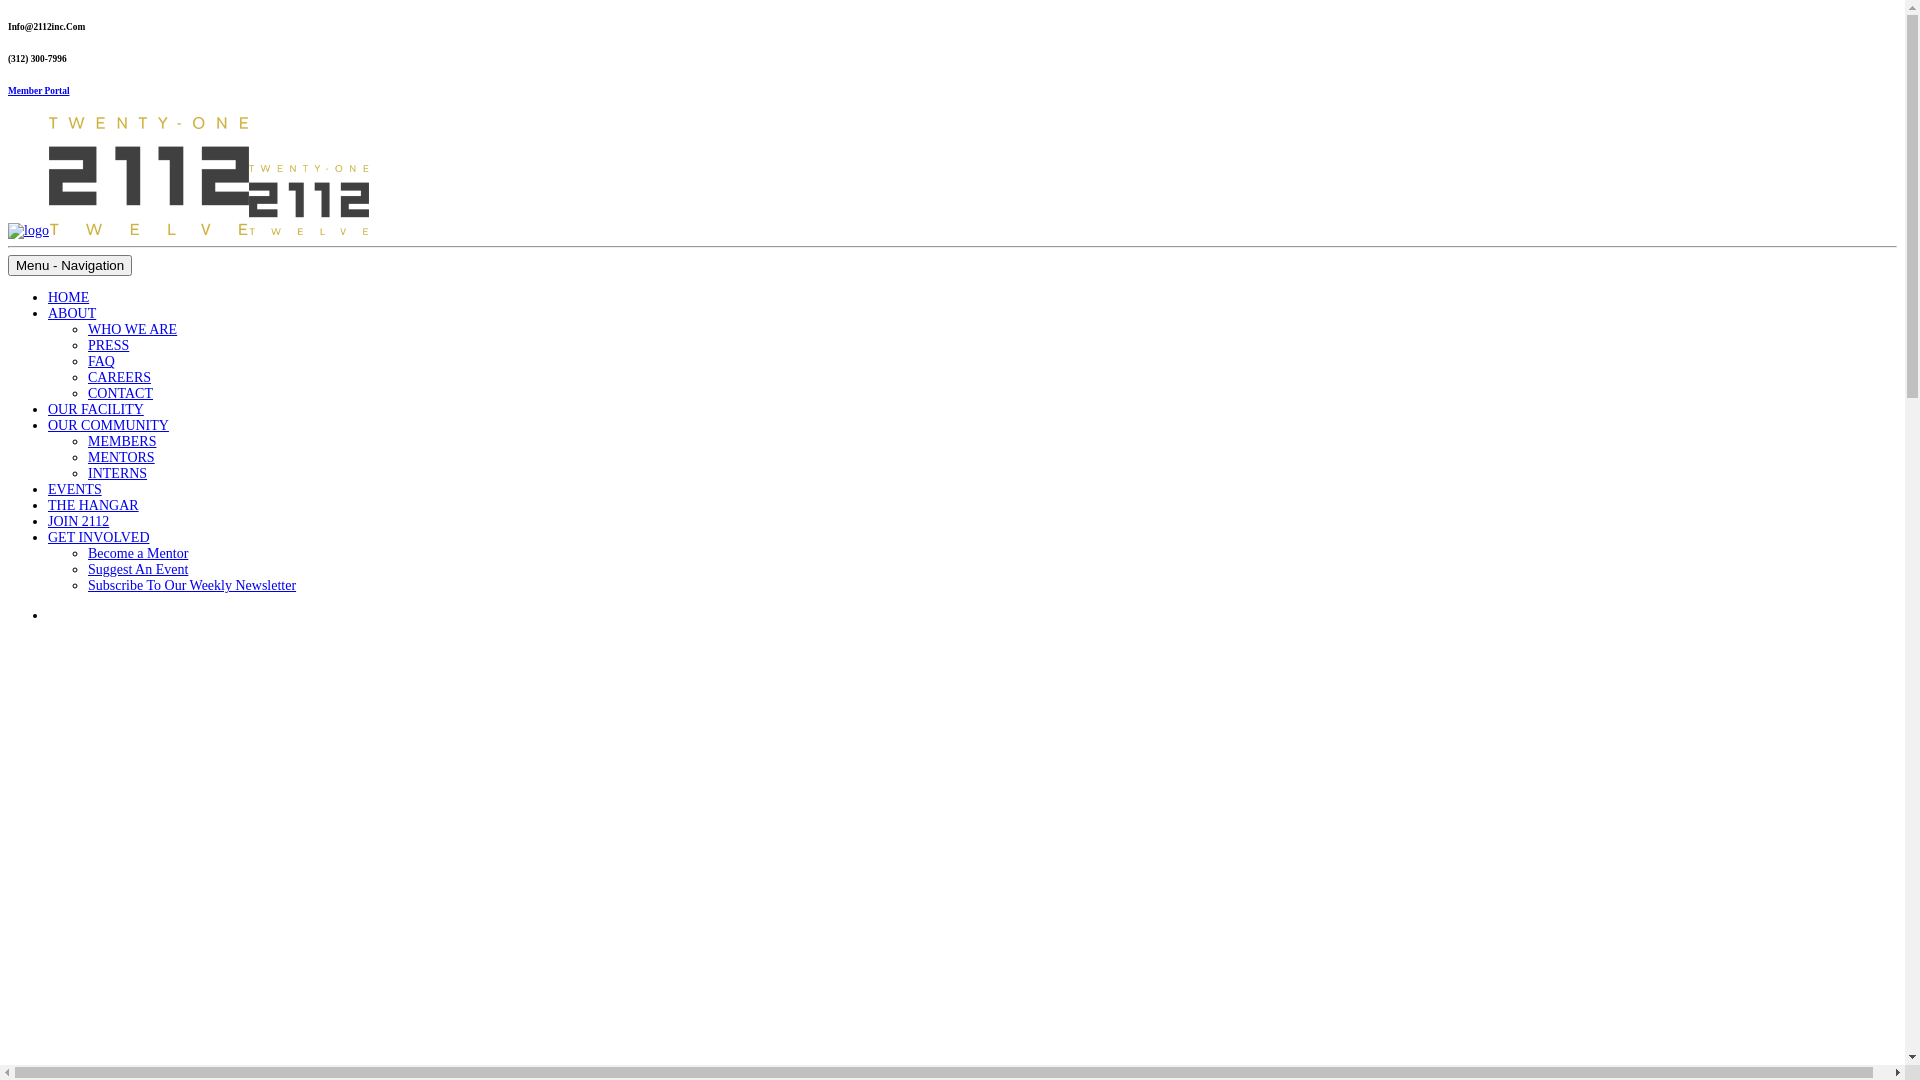 The image size is (1920, 1080). Describe the element at coordinates (118, 474) in the screenshot. I see `INTERNS` at that location.